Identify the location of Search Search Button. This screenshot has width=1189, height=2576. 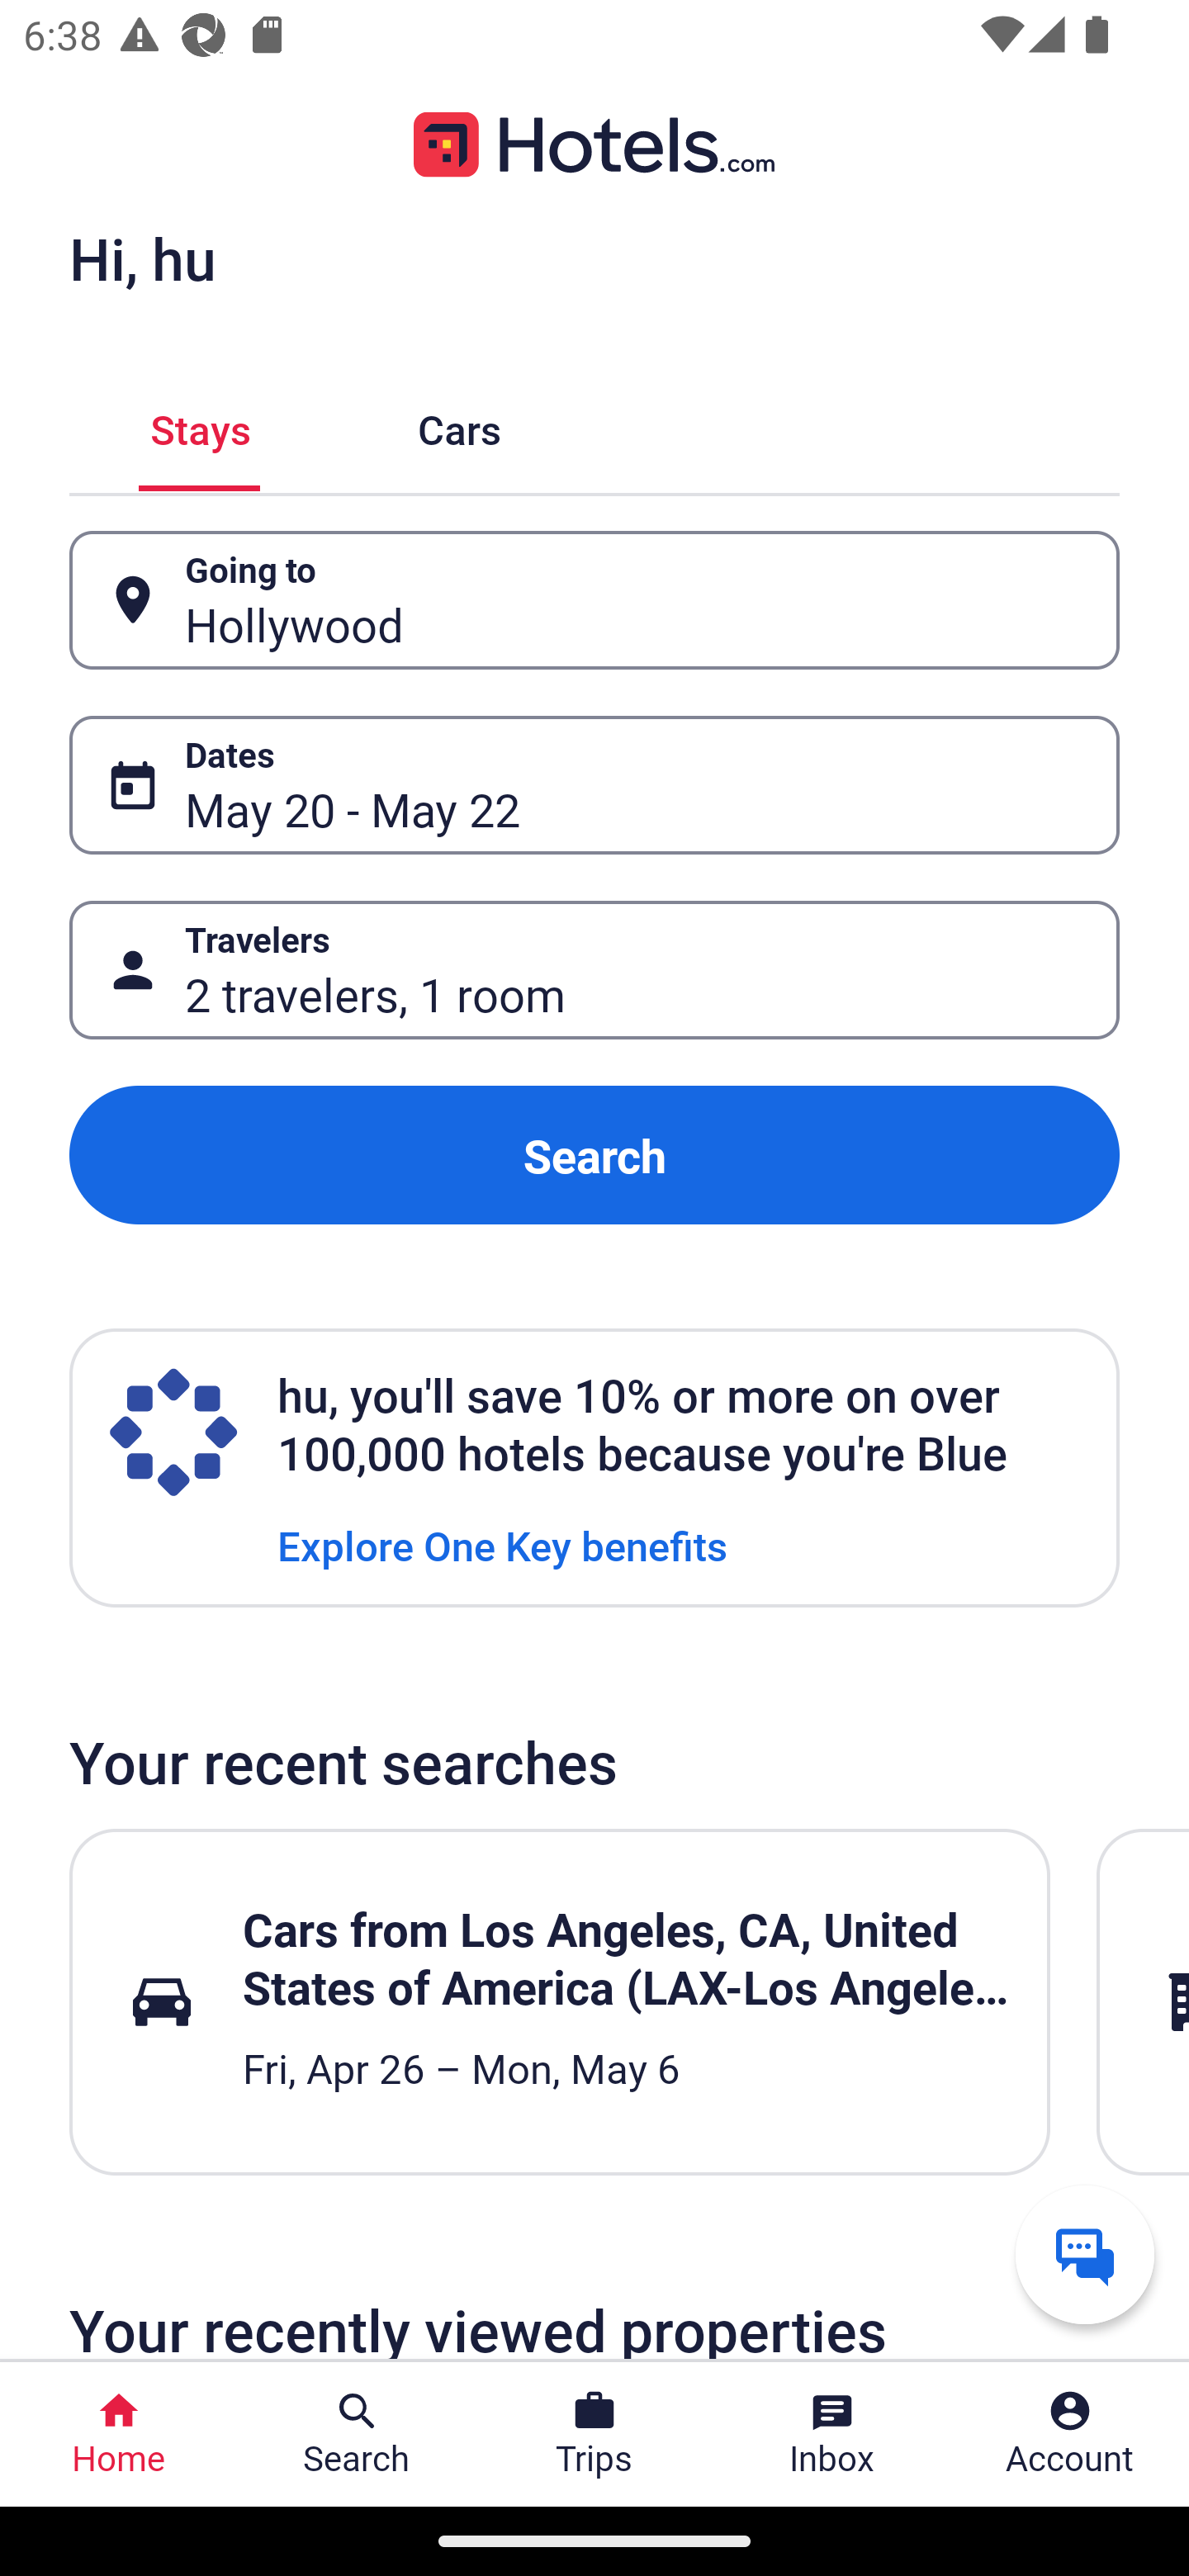
(357, 2434).